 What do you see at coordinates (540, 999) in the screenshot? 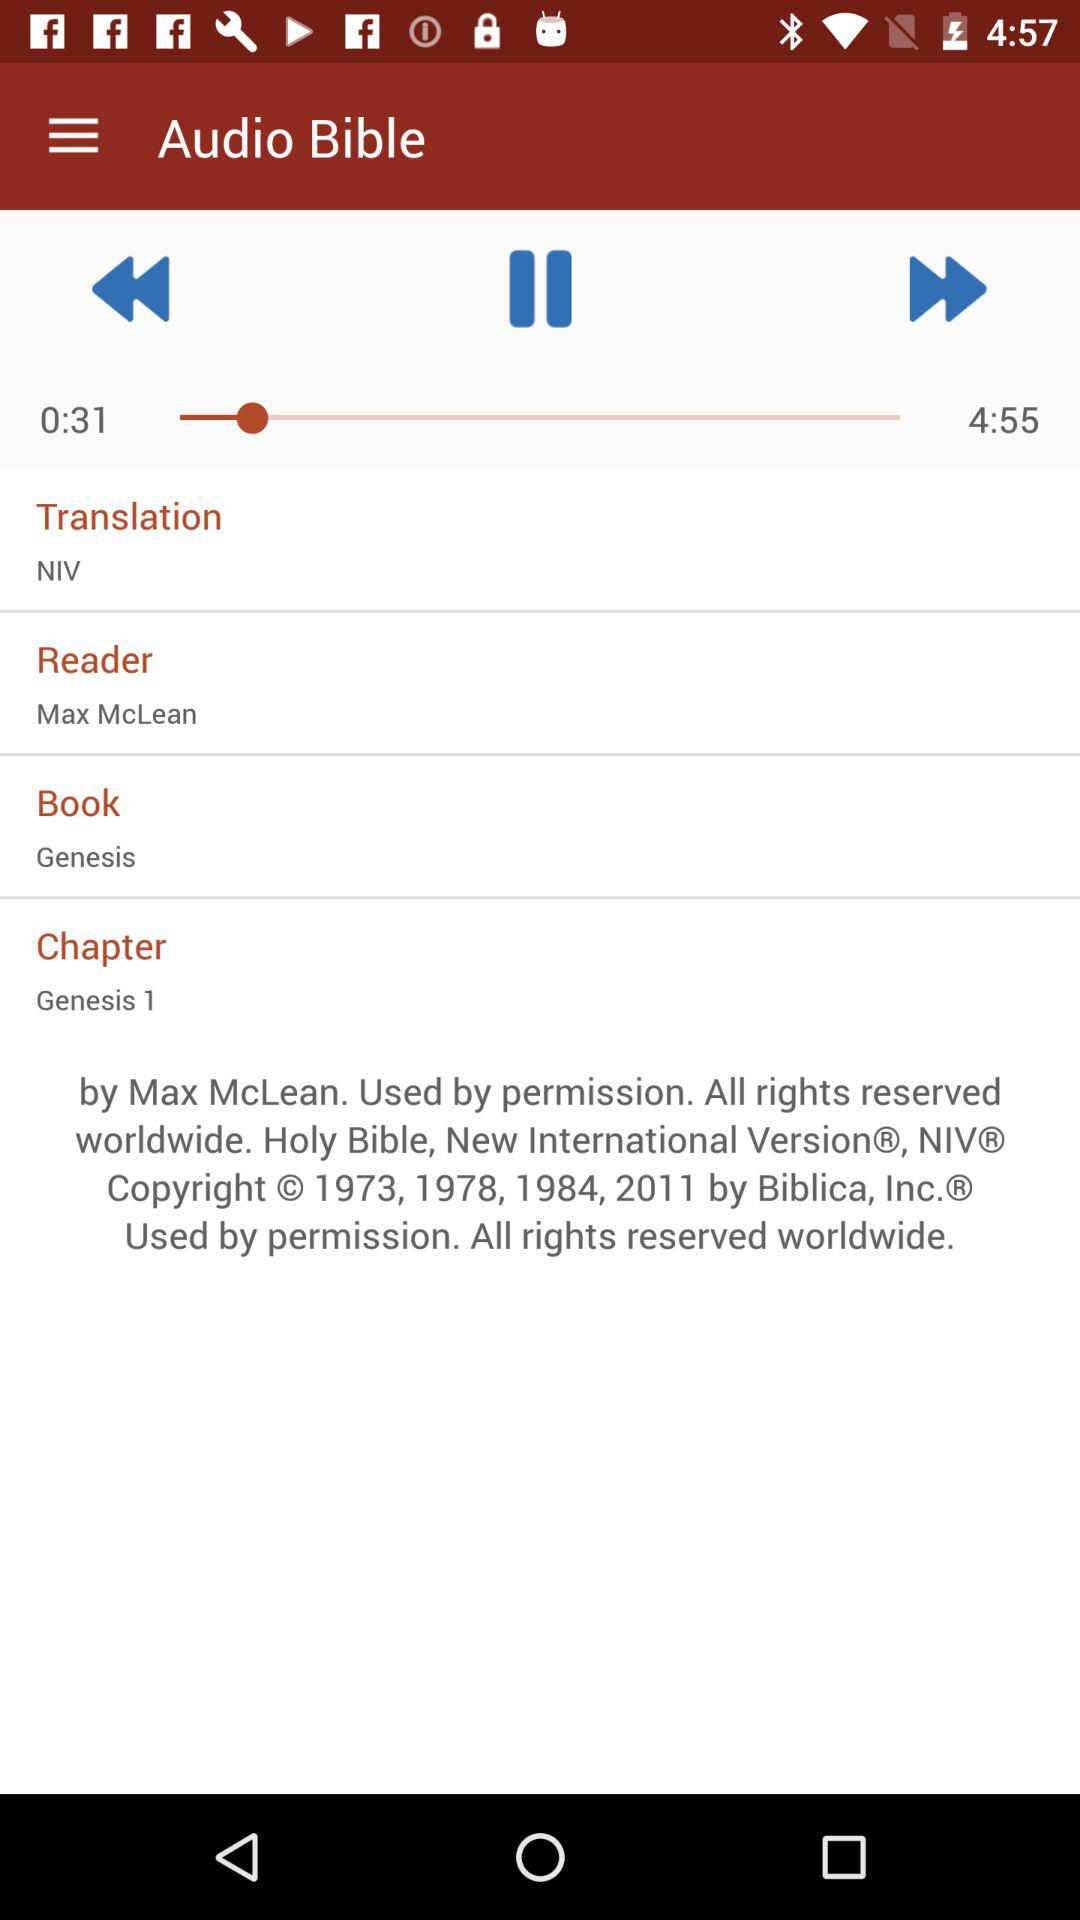
I see `turn off genesis 1 item` at bounding box center [540, 999].